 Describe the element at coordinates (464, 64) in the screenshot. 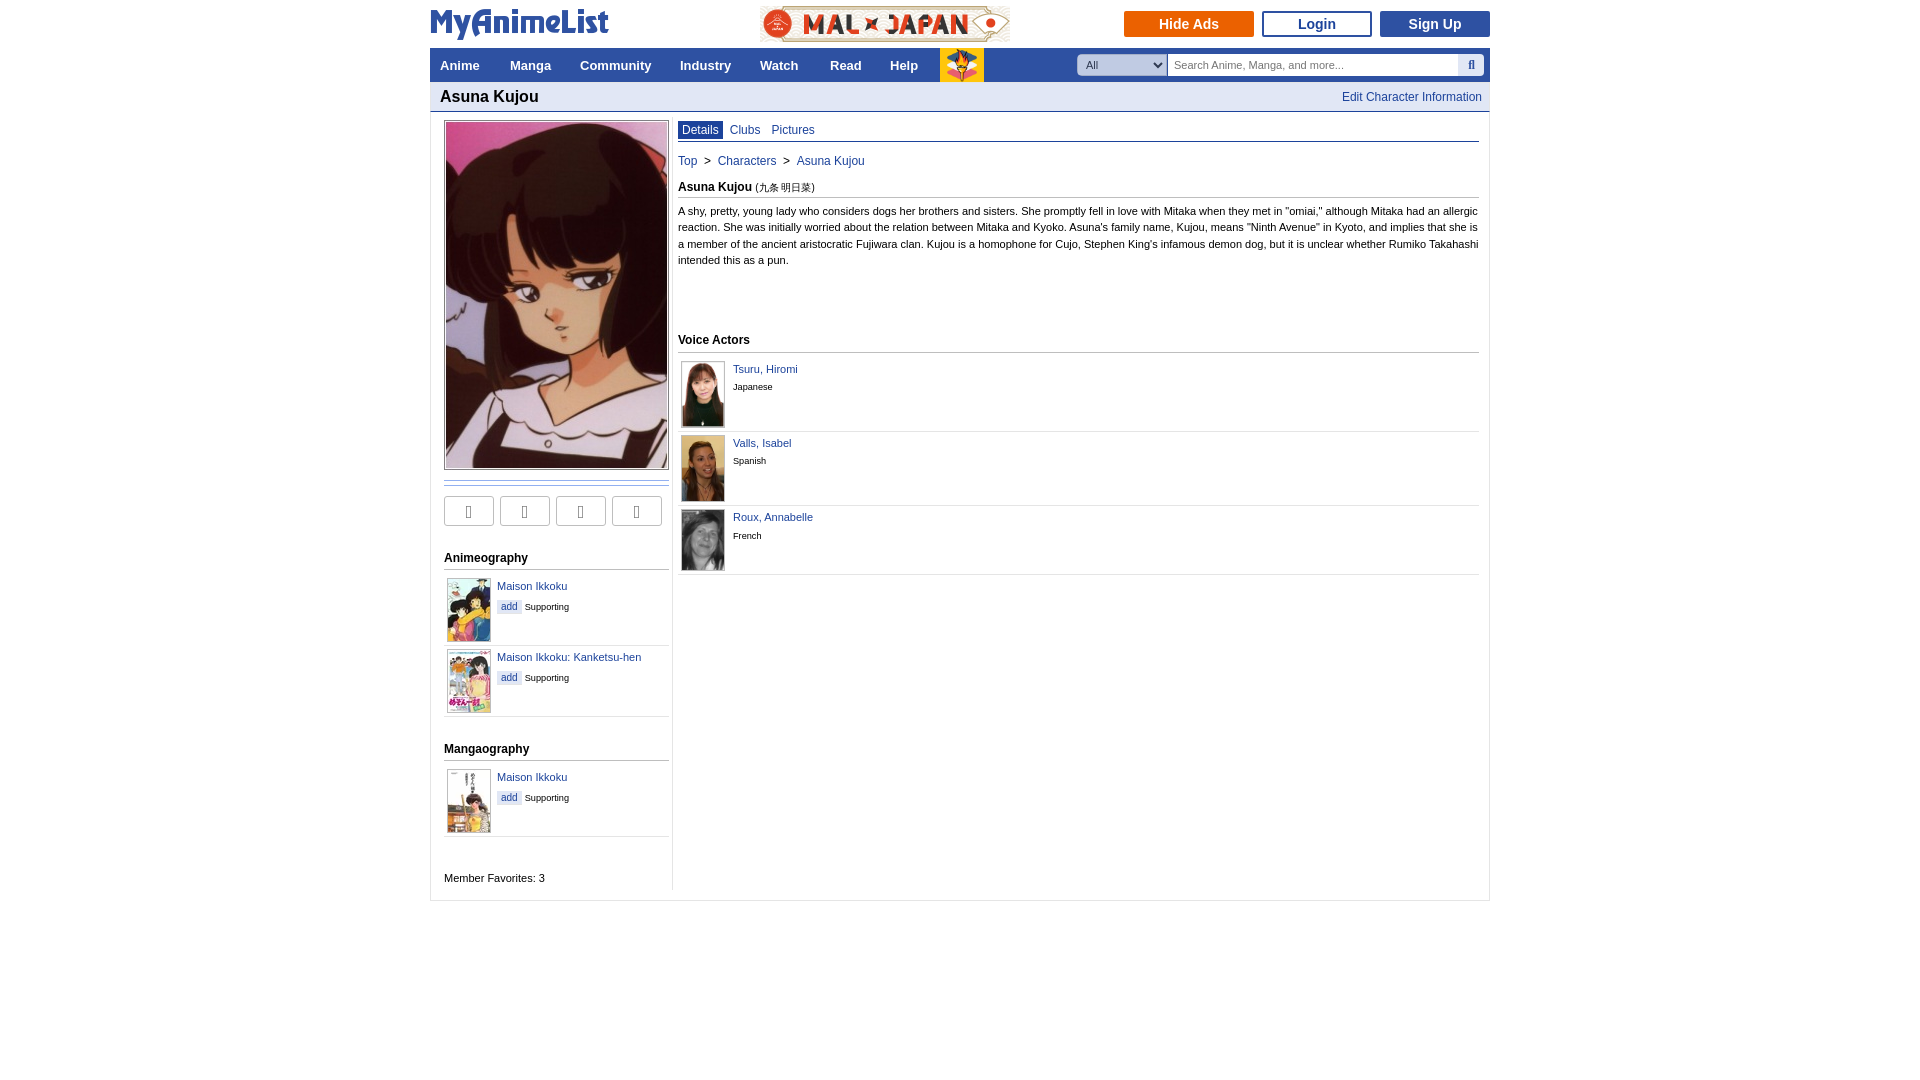

I see `Anime` at that location.